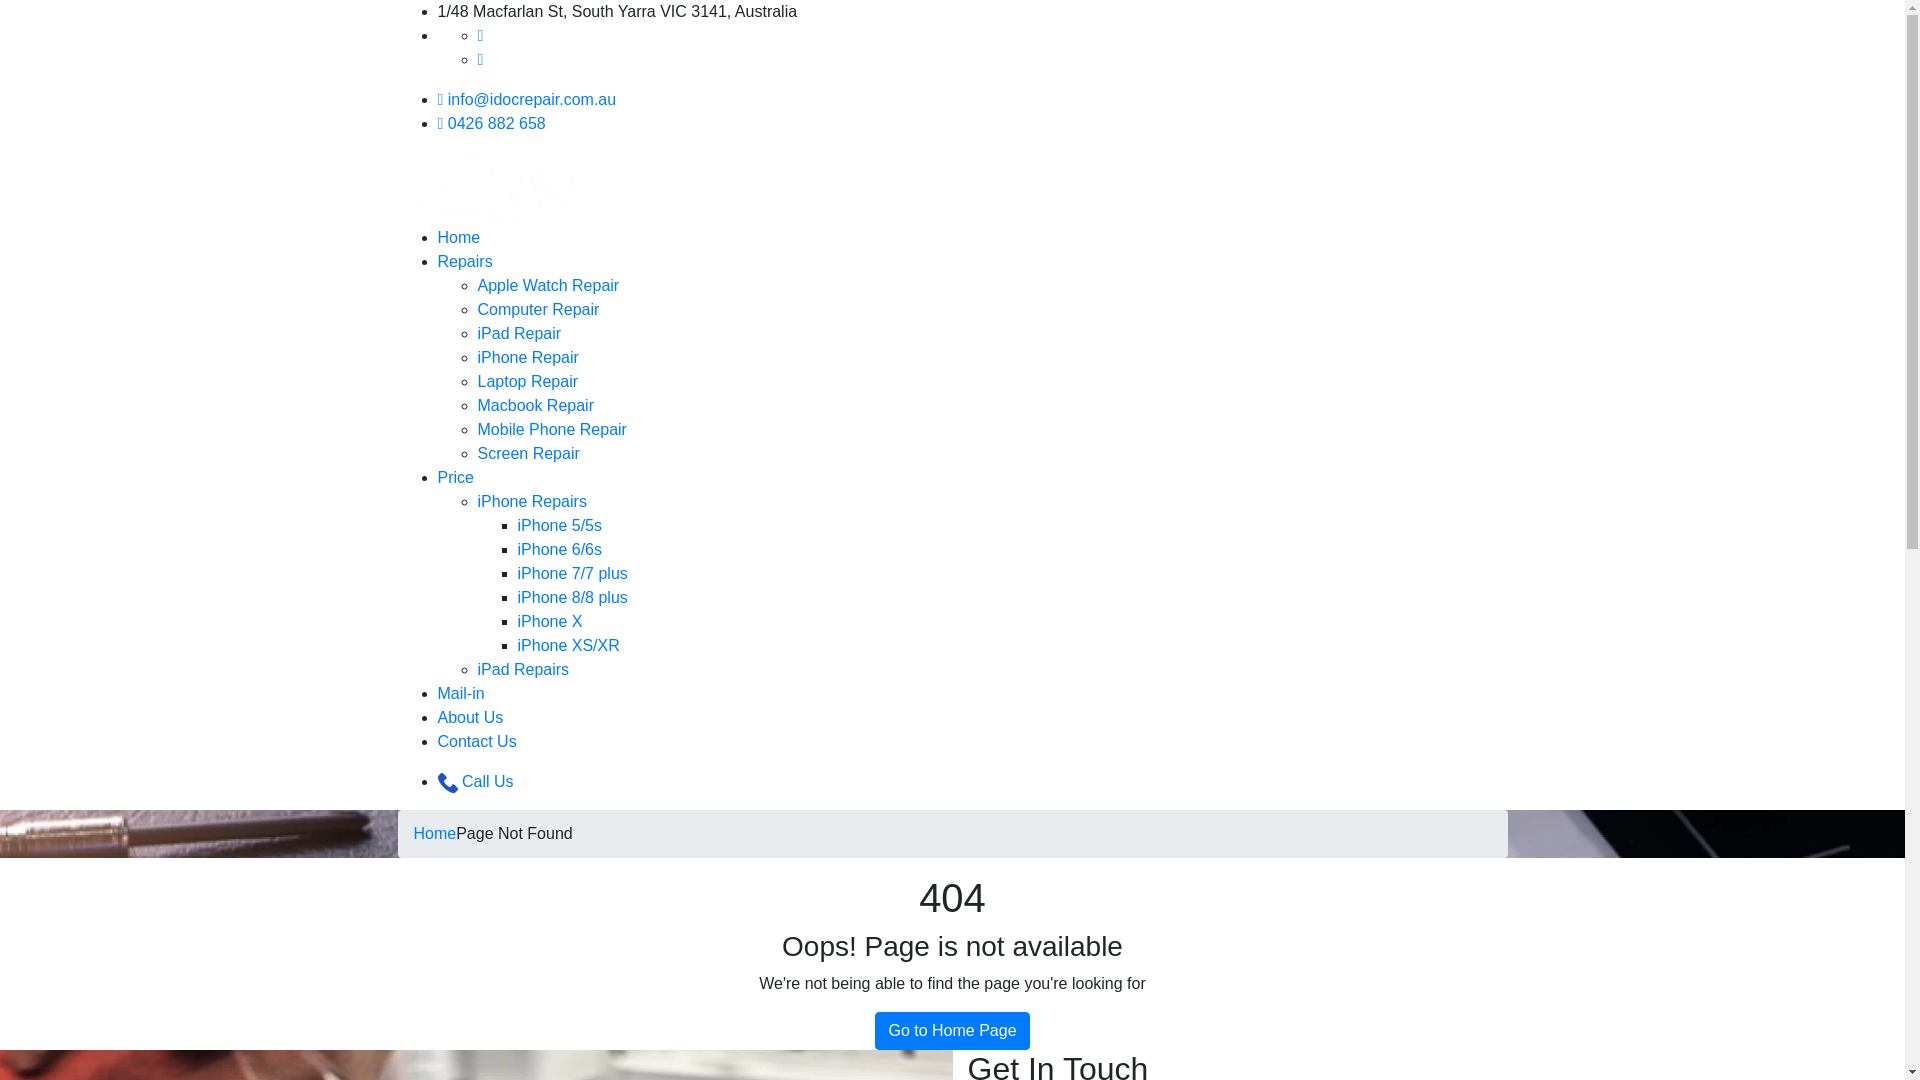  Describe the element at coordinates (560, 550) in the screenshot. I see `iPhone 6/6s` at that location.